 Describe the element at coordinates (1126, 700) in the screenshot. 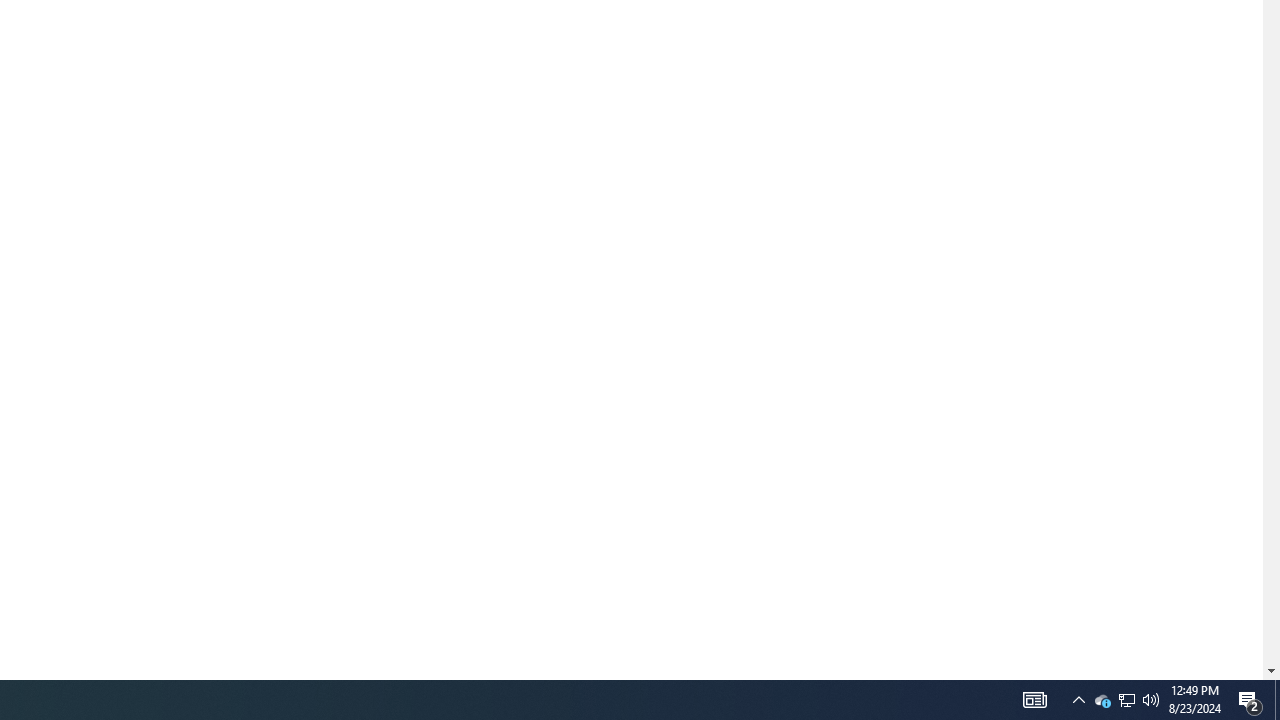

I see `AutomationID: 4105` at that location.